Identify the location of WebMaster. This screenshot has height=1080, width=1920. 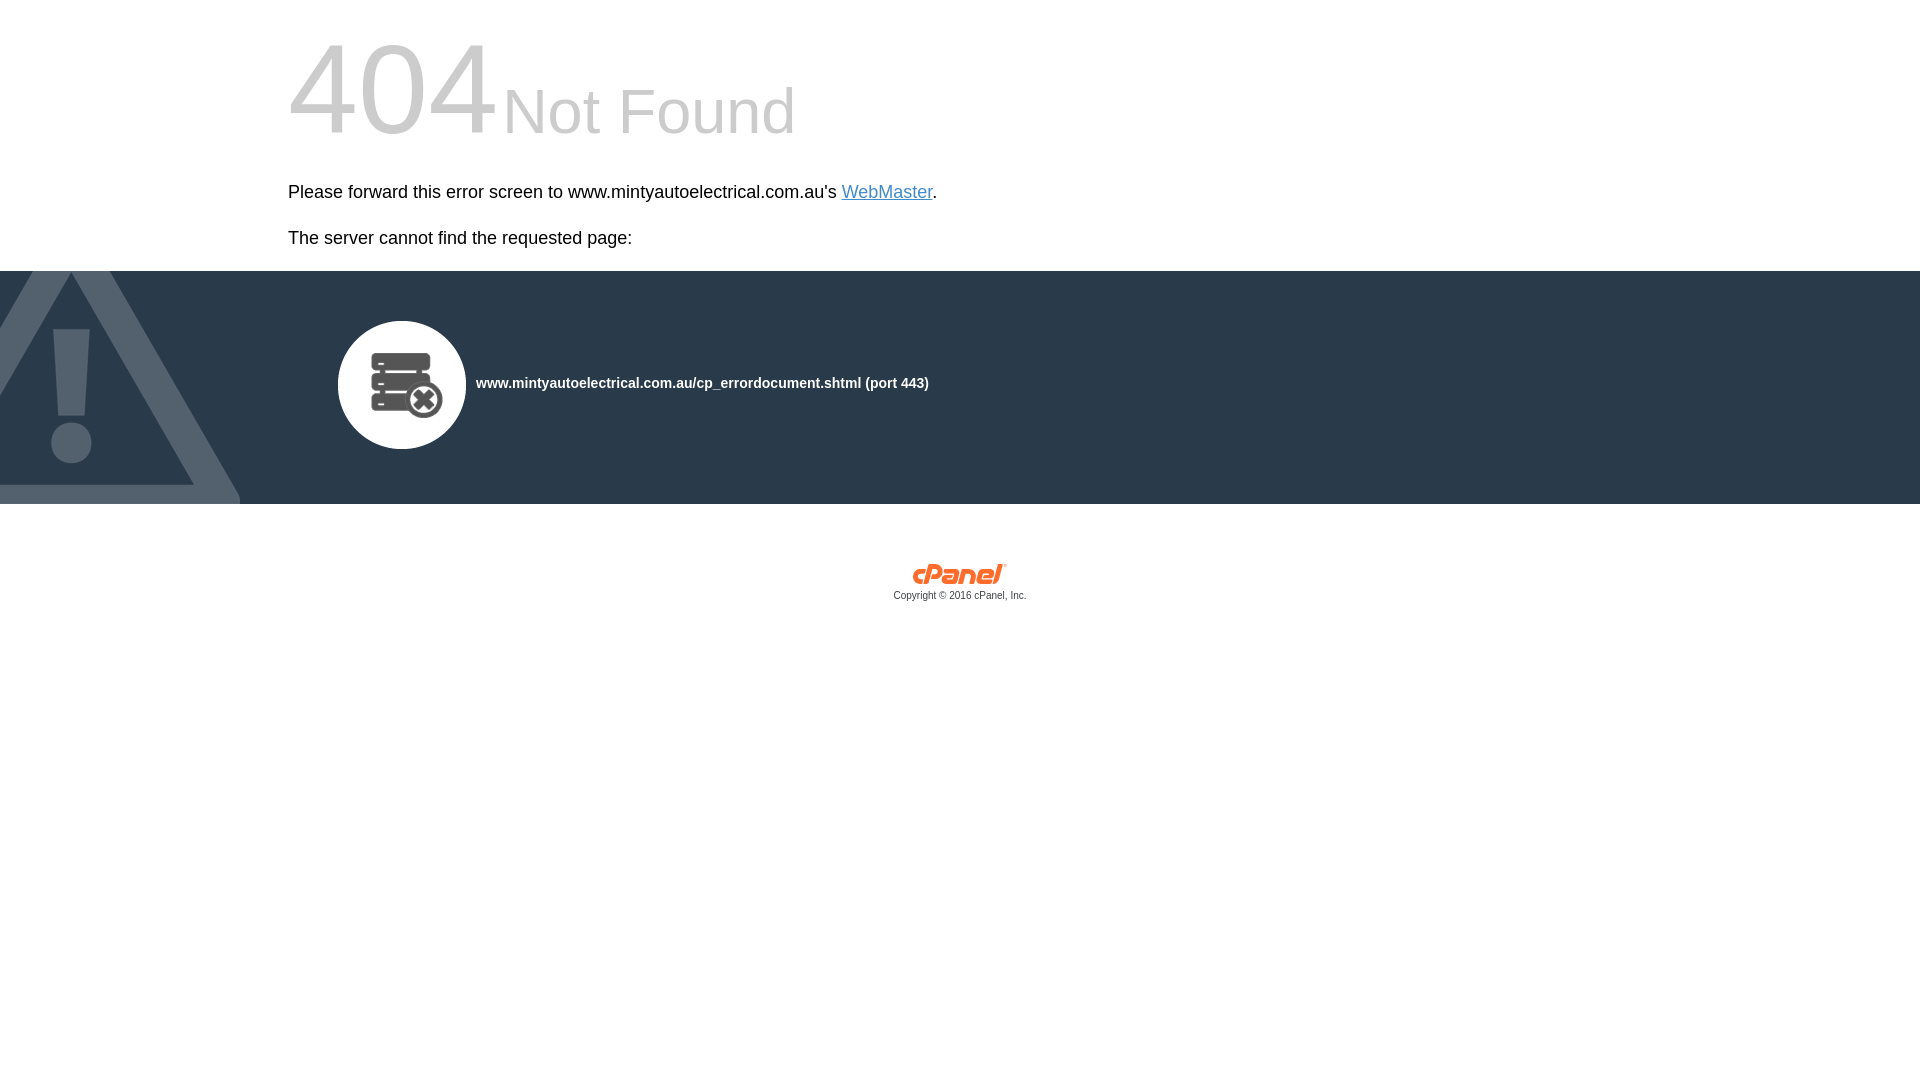
(888, 192).